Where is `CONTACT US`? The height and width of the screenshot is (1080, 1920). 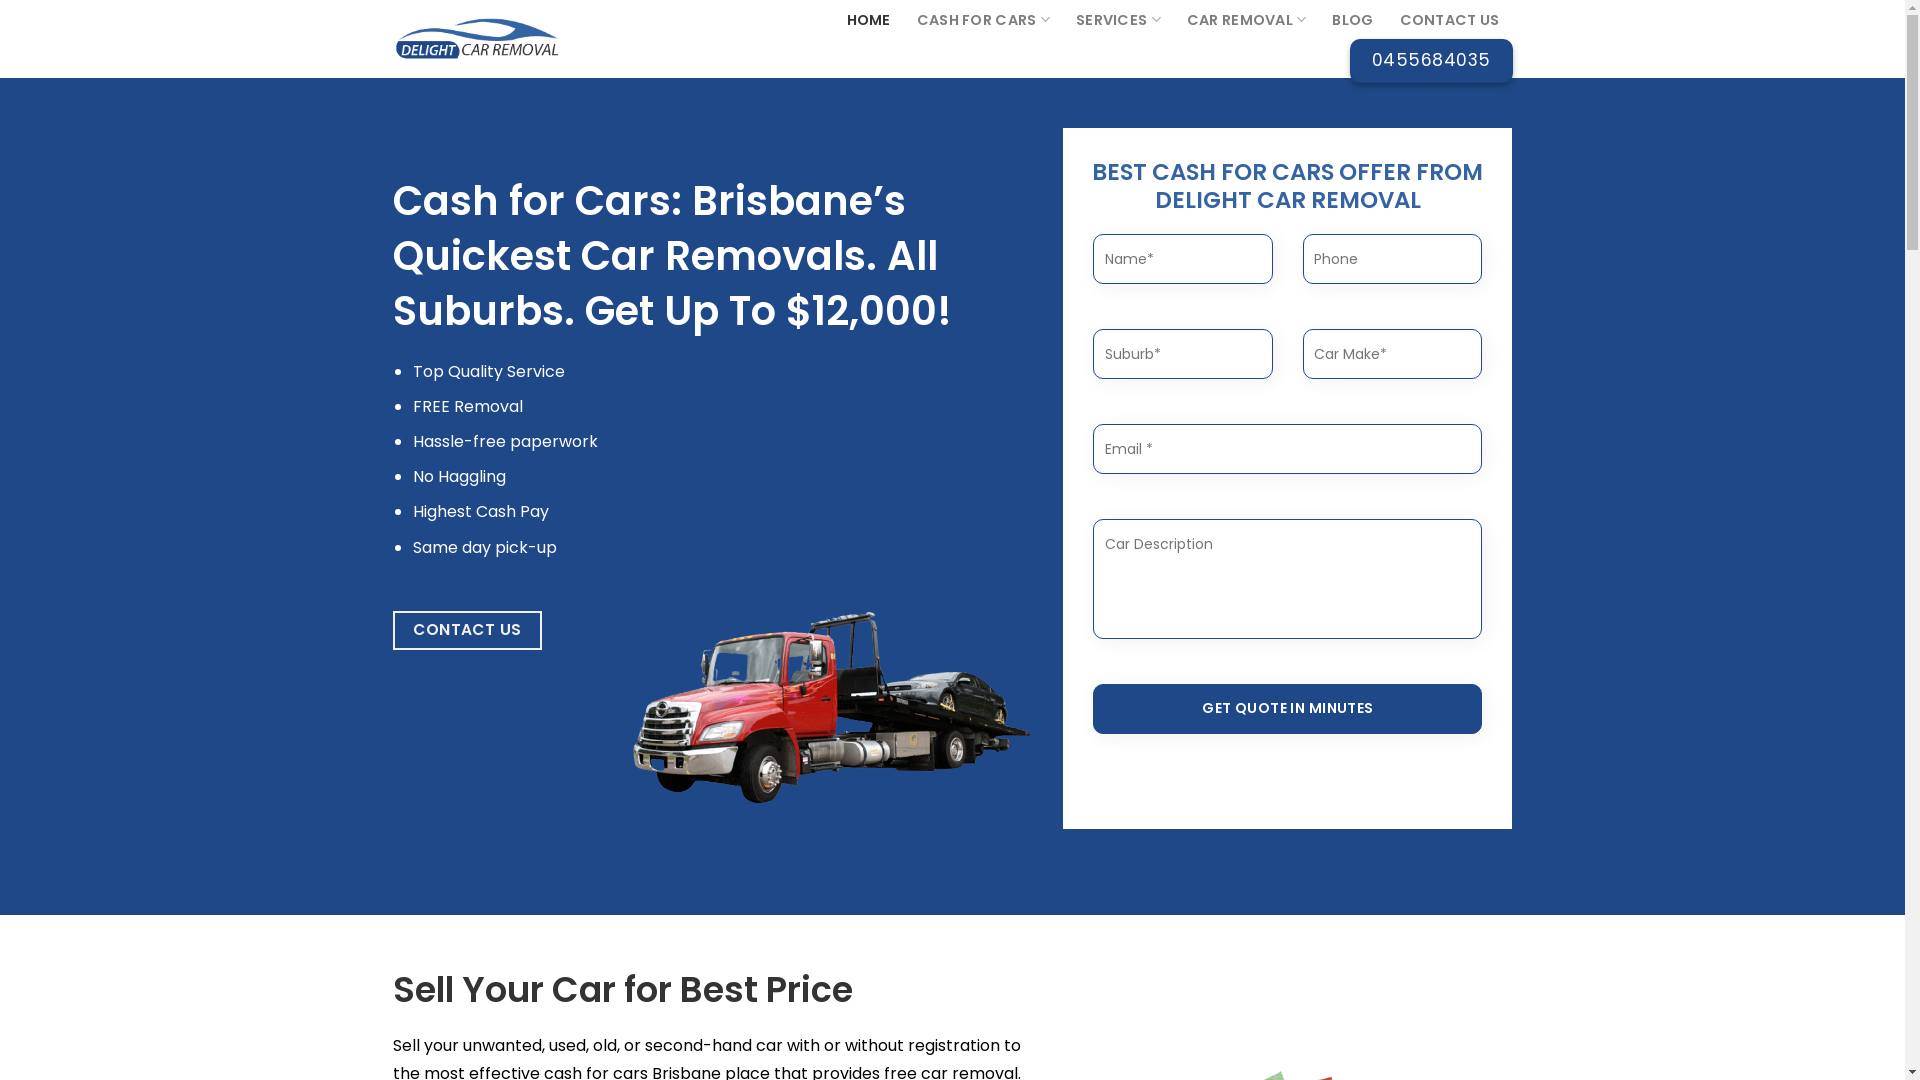 CONTACT US is located at coordinates (467, 630).